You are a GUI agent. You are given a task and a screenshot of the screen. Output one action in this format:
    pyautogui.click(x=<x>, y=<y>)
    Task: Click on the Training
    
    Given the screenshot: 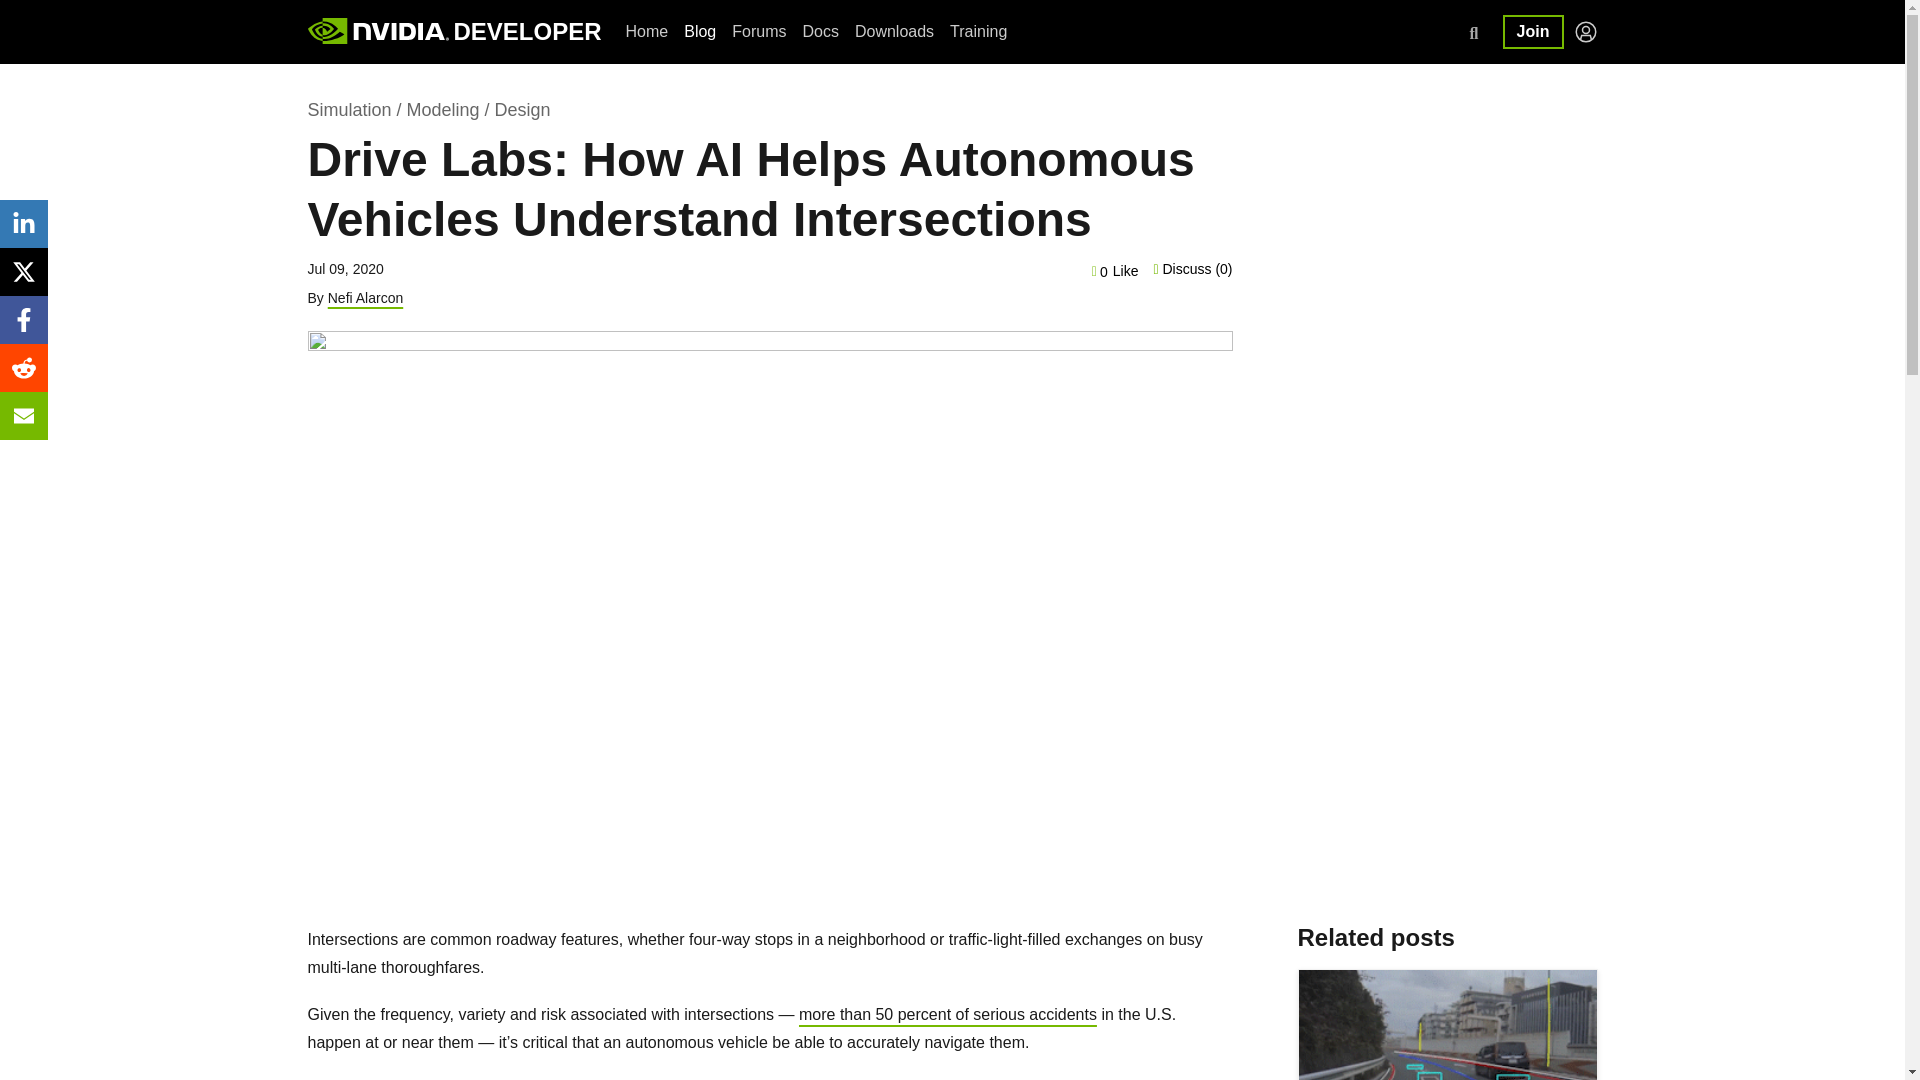 What is the action you would take?
    pyautogui.click(x=978, y=32)
    